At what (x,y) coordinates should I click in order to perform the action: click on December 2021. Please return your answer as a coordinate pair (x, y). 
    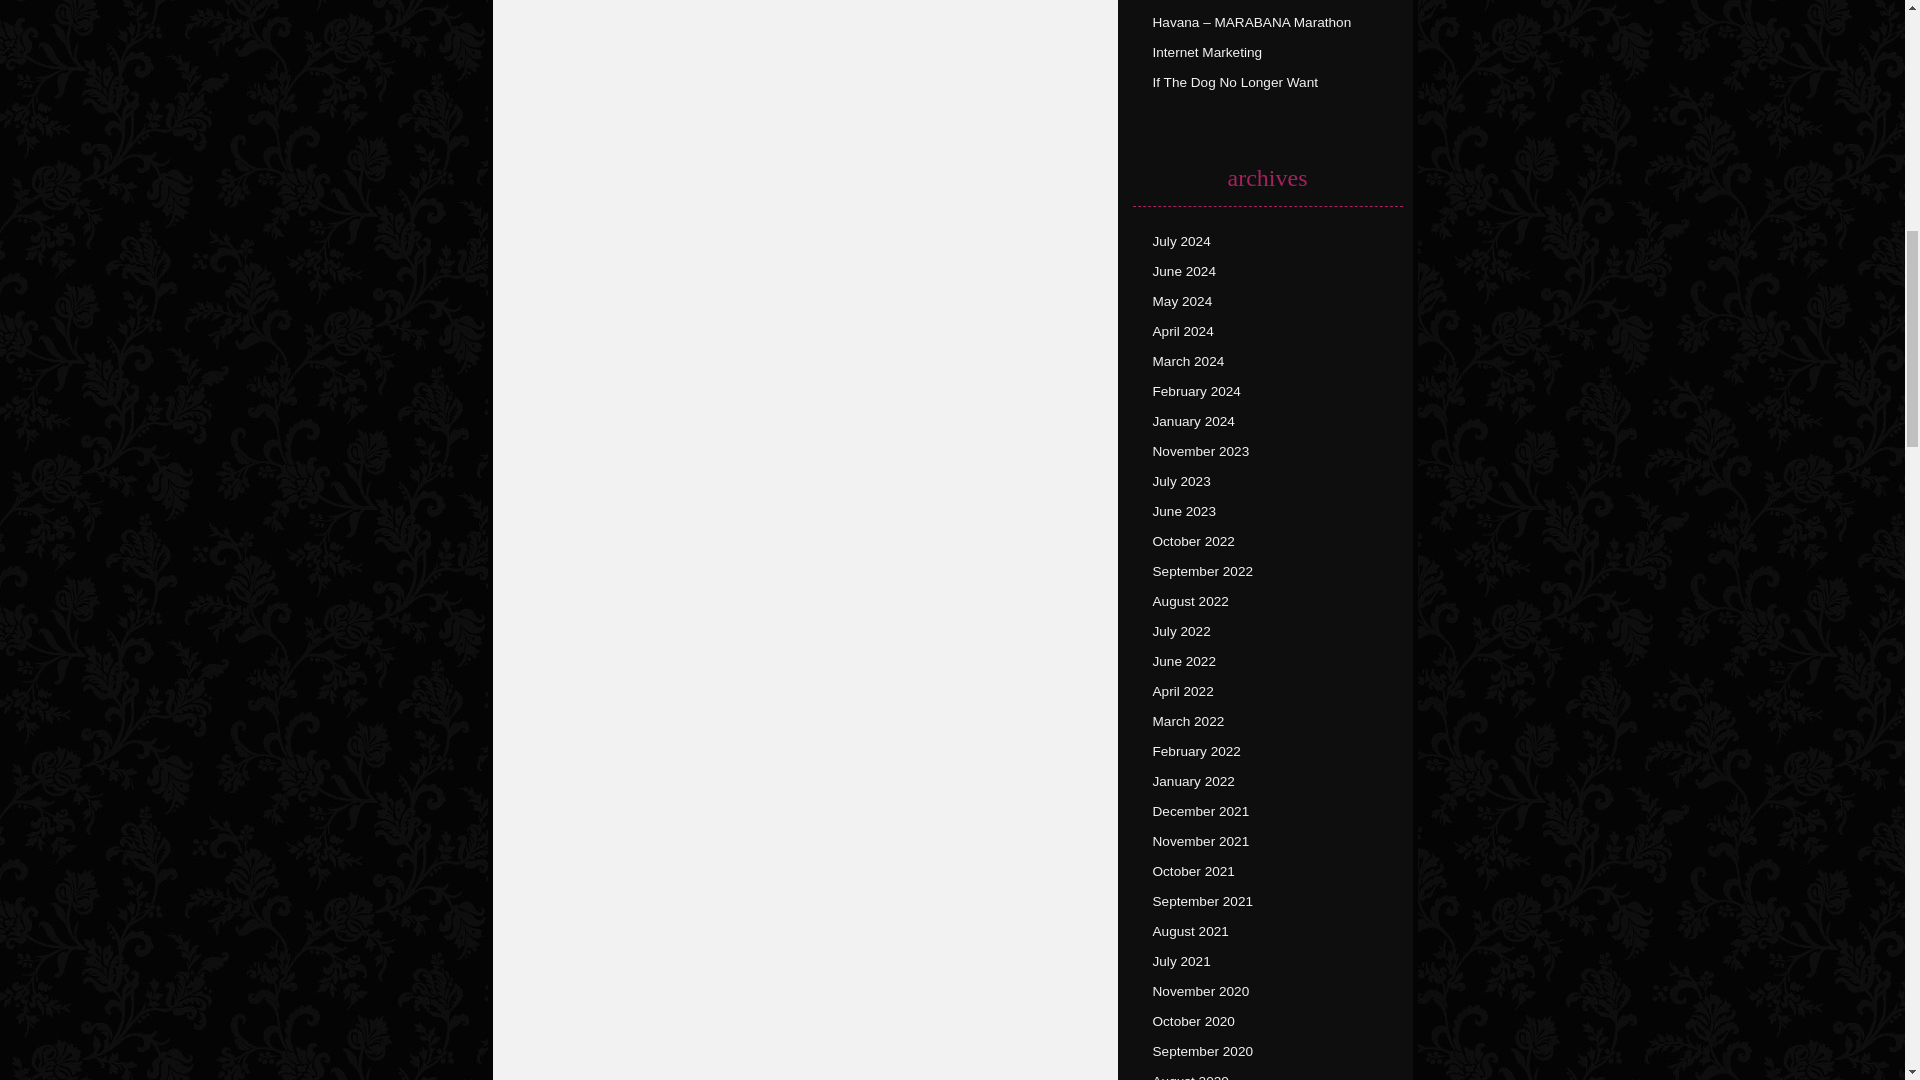
    Looking at the image, I should click on (1200, 810).